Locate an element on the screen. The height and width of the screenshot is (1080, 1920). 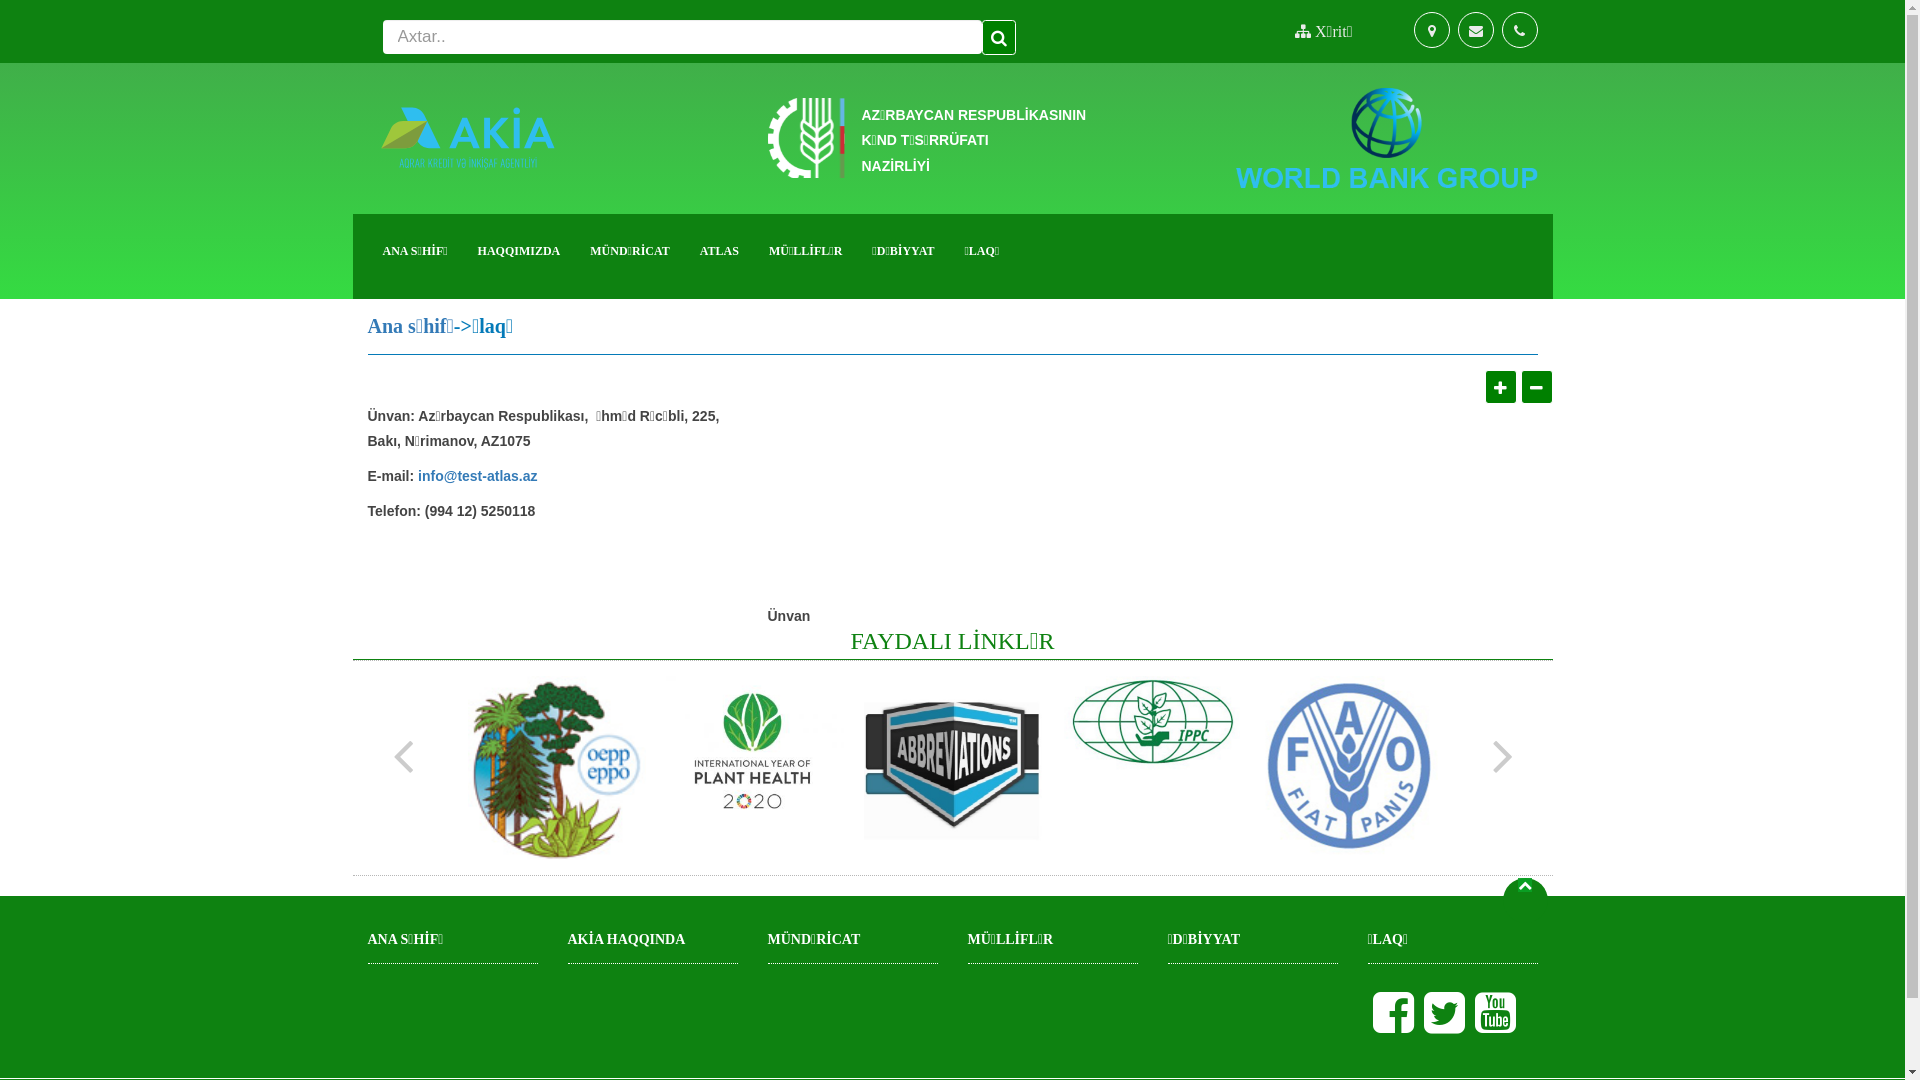
@test-atlas.az is located at coordinates (491, 478).